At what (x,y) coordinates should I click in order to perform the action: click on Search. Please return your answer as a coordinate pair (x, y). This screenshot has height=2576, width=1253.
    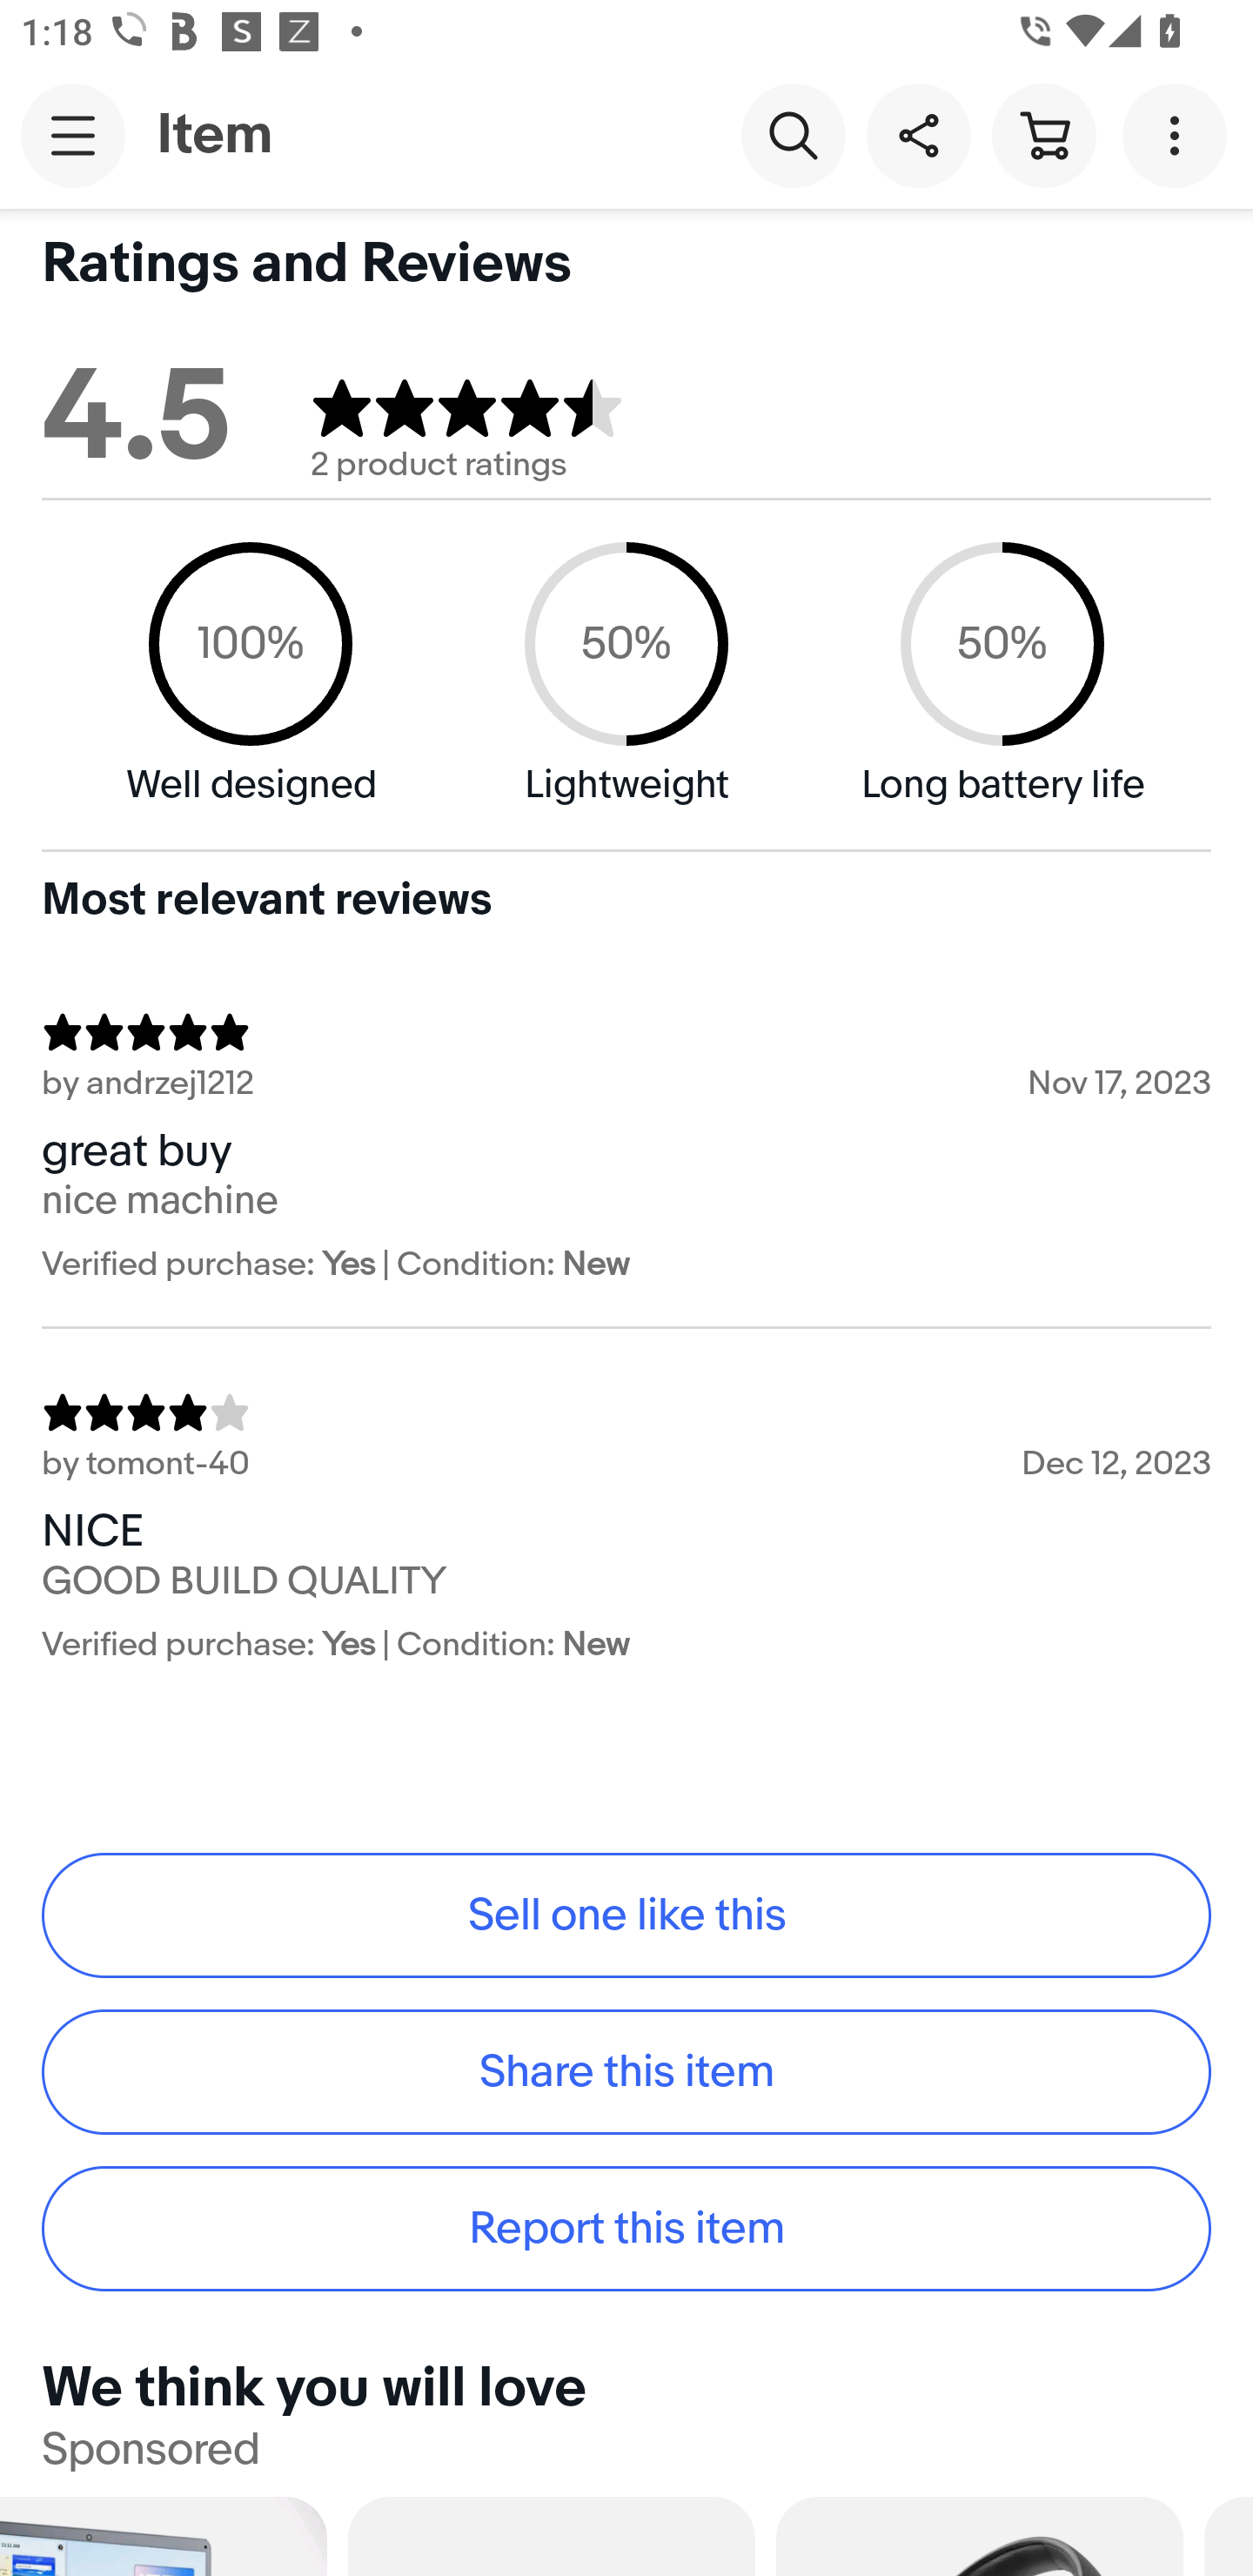
    Looking at the image, I should click on (793, 134).